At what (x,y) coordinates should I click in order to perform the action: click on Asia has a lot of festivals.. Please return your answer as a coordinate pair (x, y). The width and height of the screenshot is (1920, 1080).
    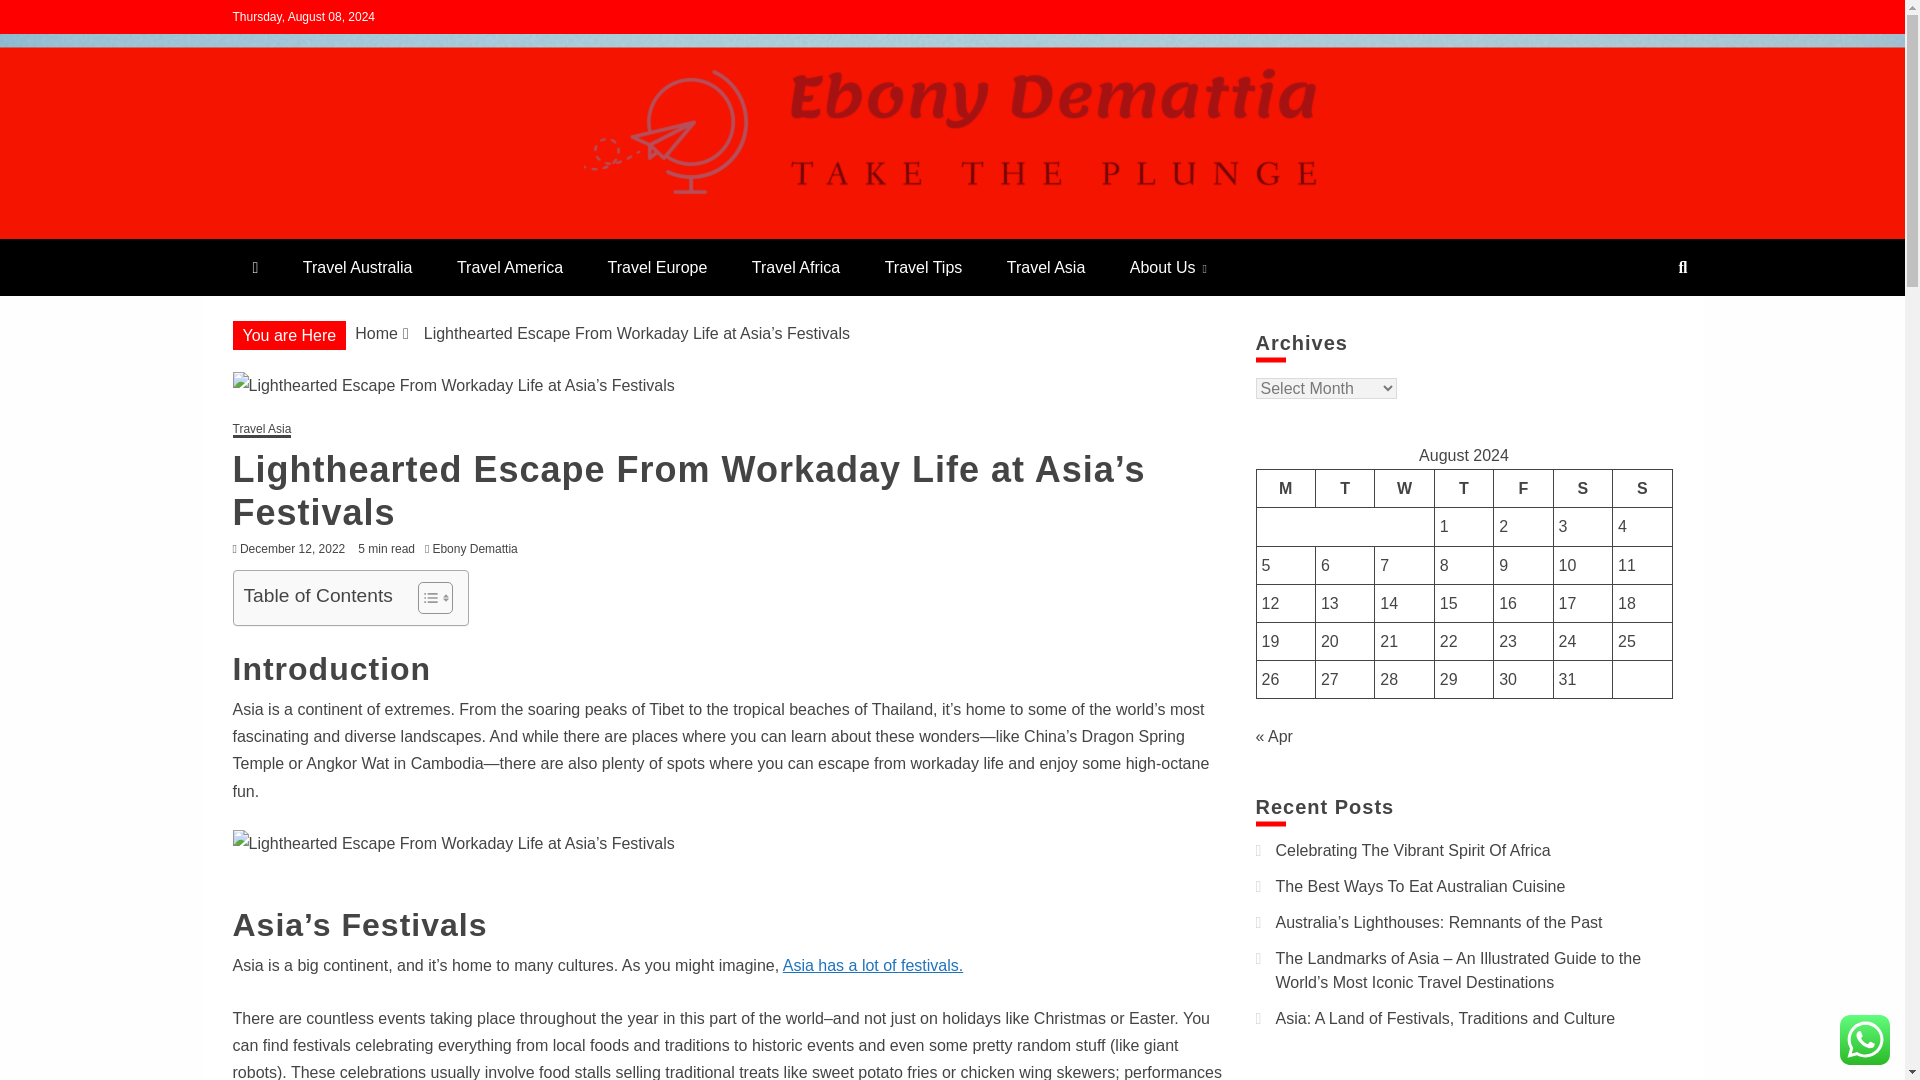
    Looking at the image, I should click on (873, 965).